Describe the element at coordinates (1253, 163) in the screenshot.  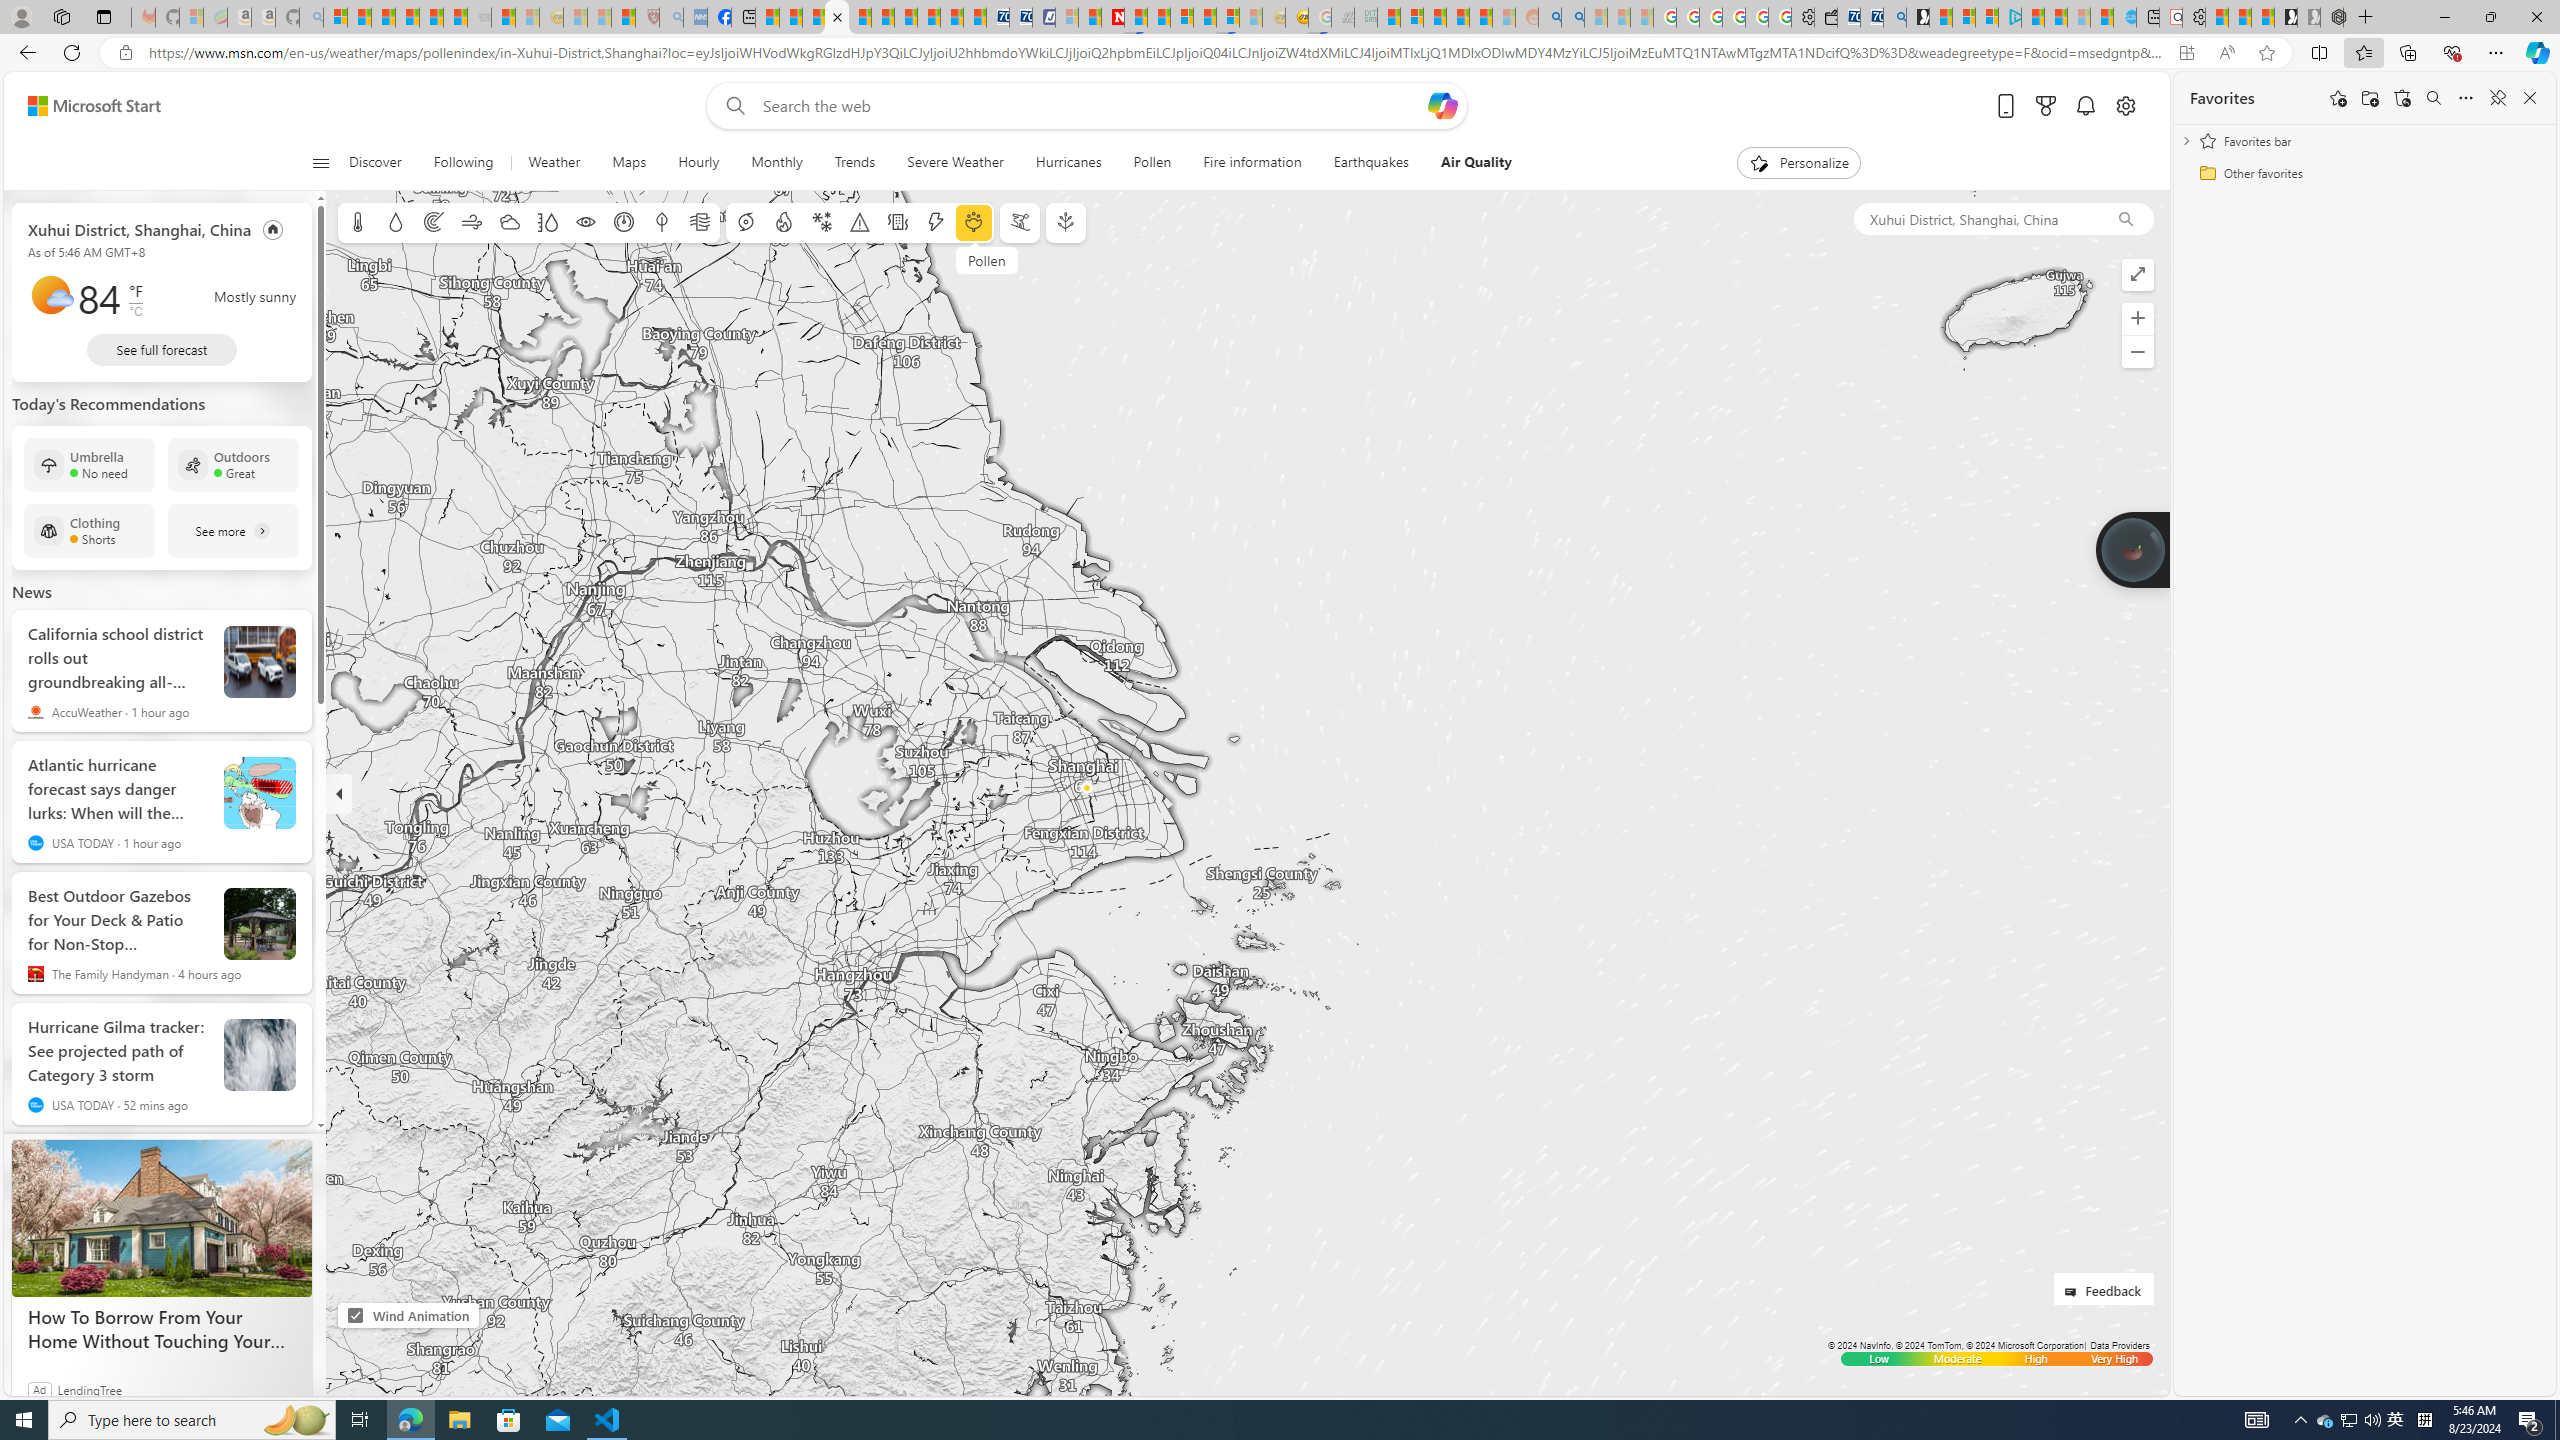
I see `Fire information` at that location.